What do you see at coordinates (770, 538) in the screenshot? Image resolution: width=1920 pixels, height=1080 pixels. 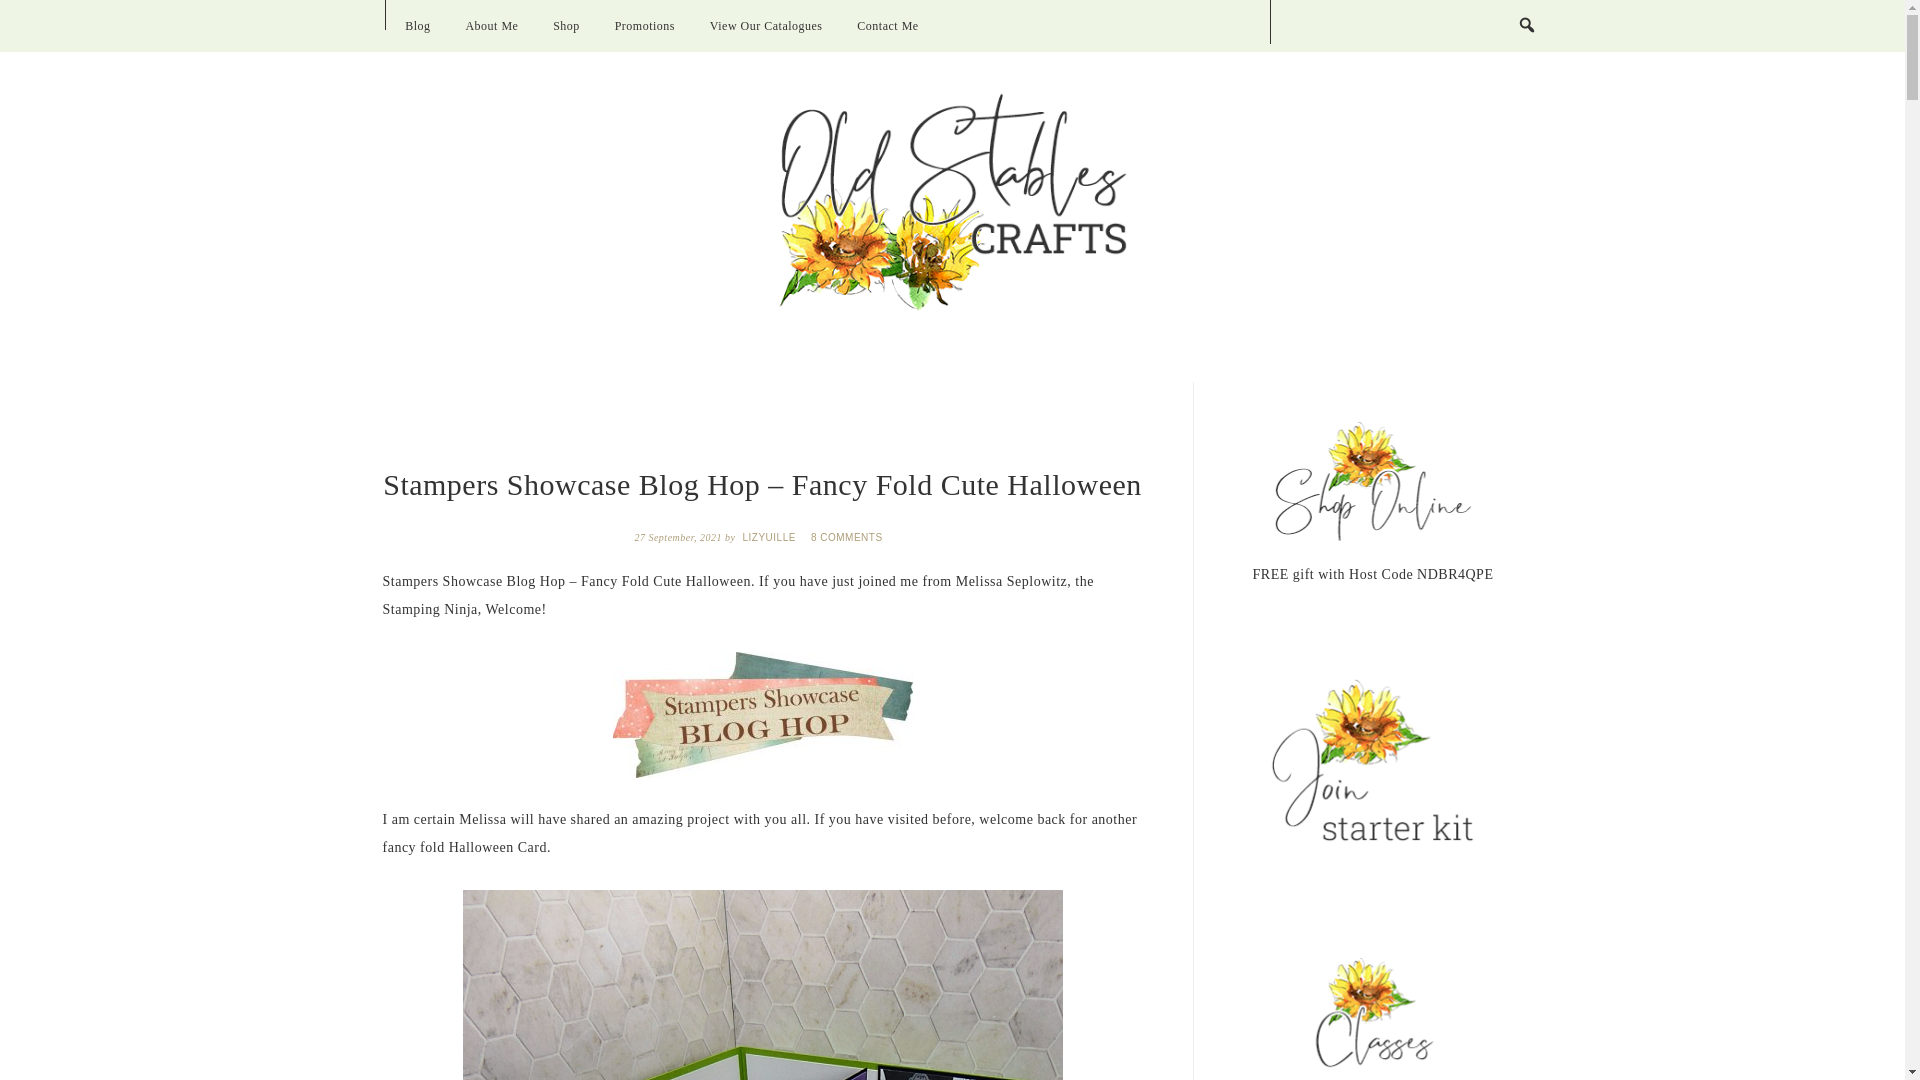 I see `LIZYUILLE` at bounding box center [770, 538].